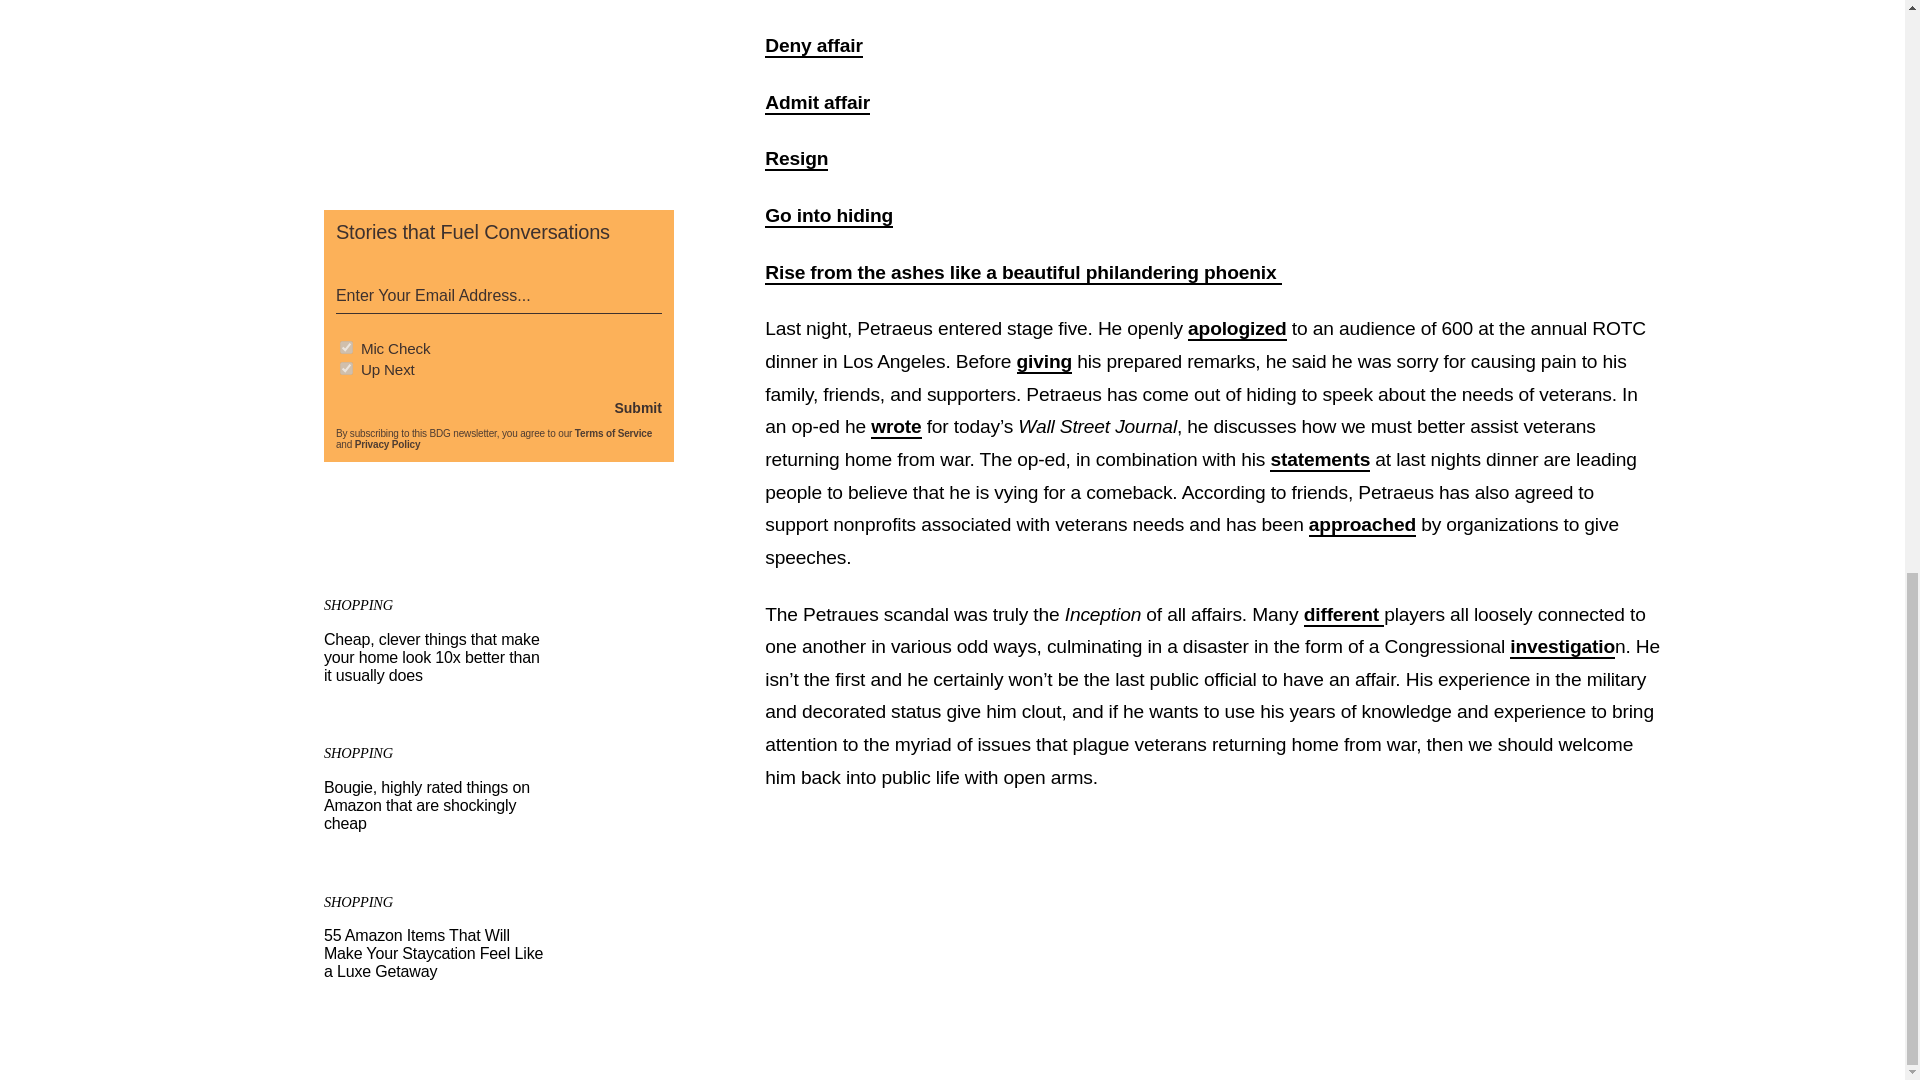 The width and height of the screenshot is (1920, 1080). Describe the element at coordinates (1045, 362) in the screenshot. I see `giving` at that location.